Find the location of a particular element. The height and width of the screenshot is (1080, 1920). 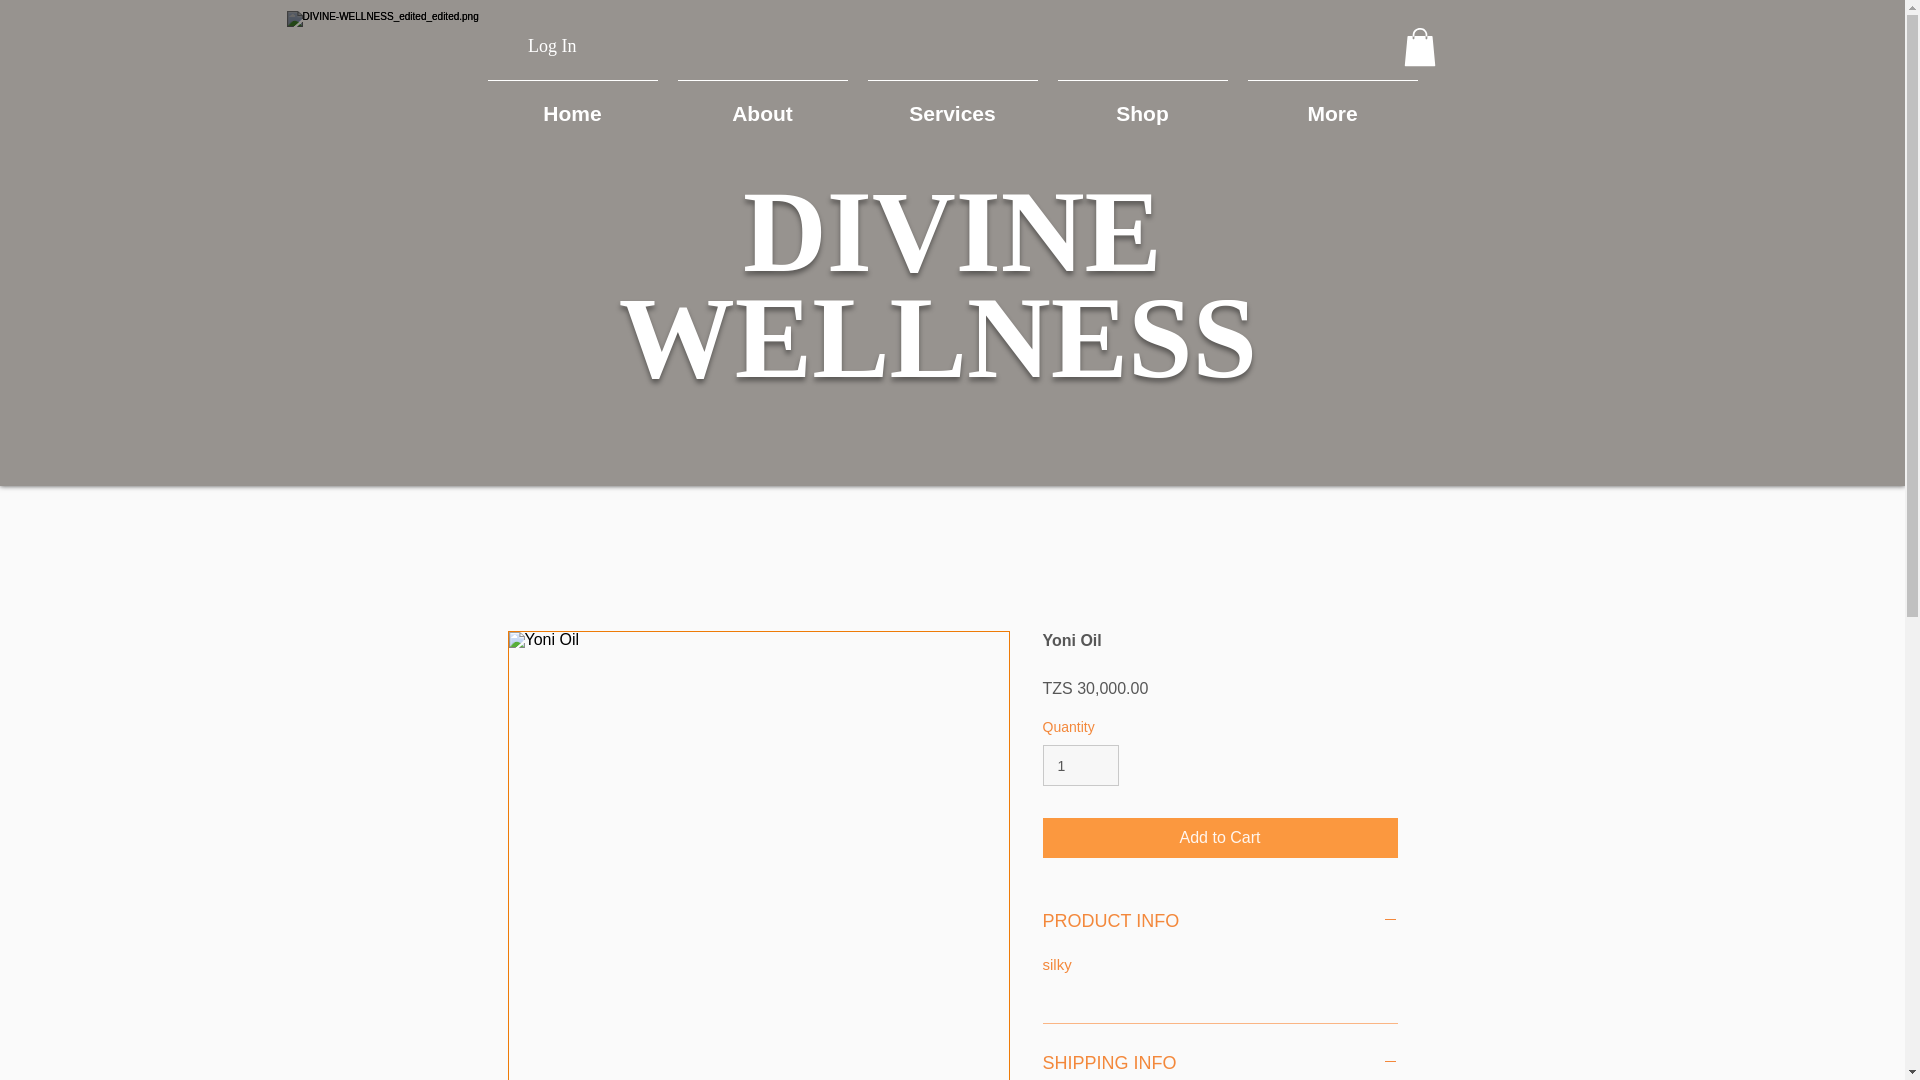

Add to Cart is located at coordinates (1220, 837).